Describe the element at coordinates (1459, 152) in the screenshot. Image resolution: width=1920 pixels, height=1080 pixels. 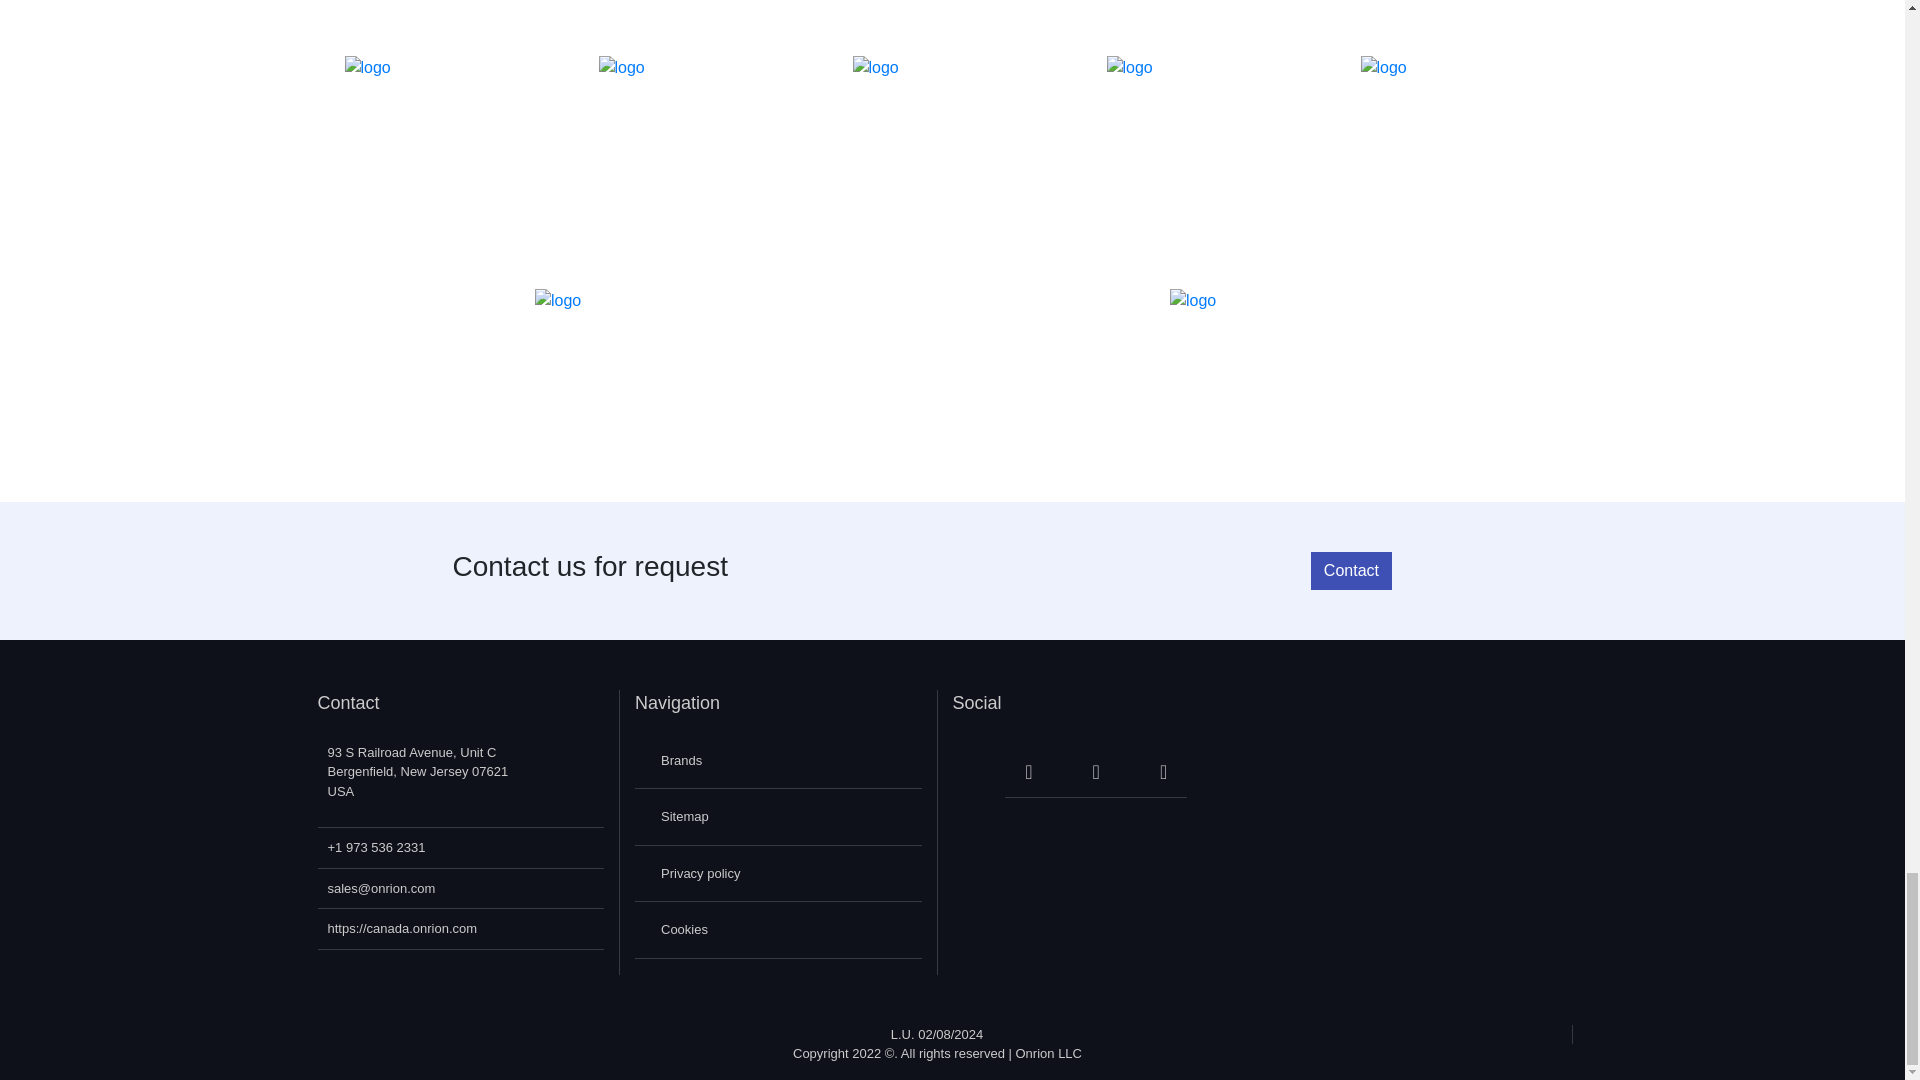
I see `Flucom` at that location.